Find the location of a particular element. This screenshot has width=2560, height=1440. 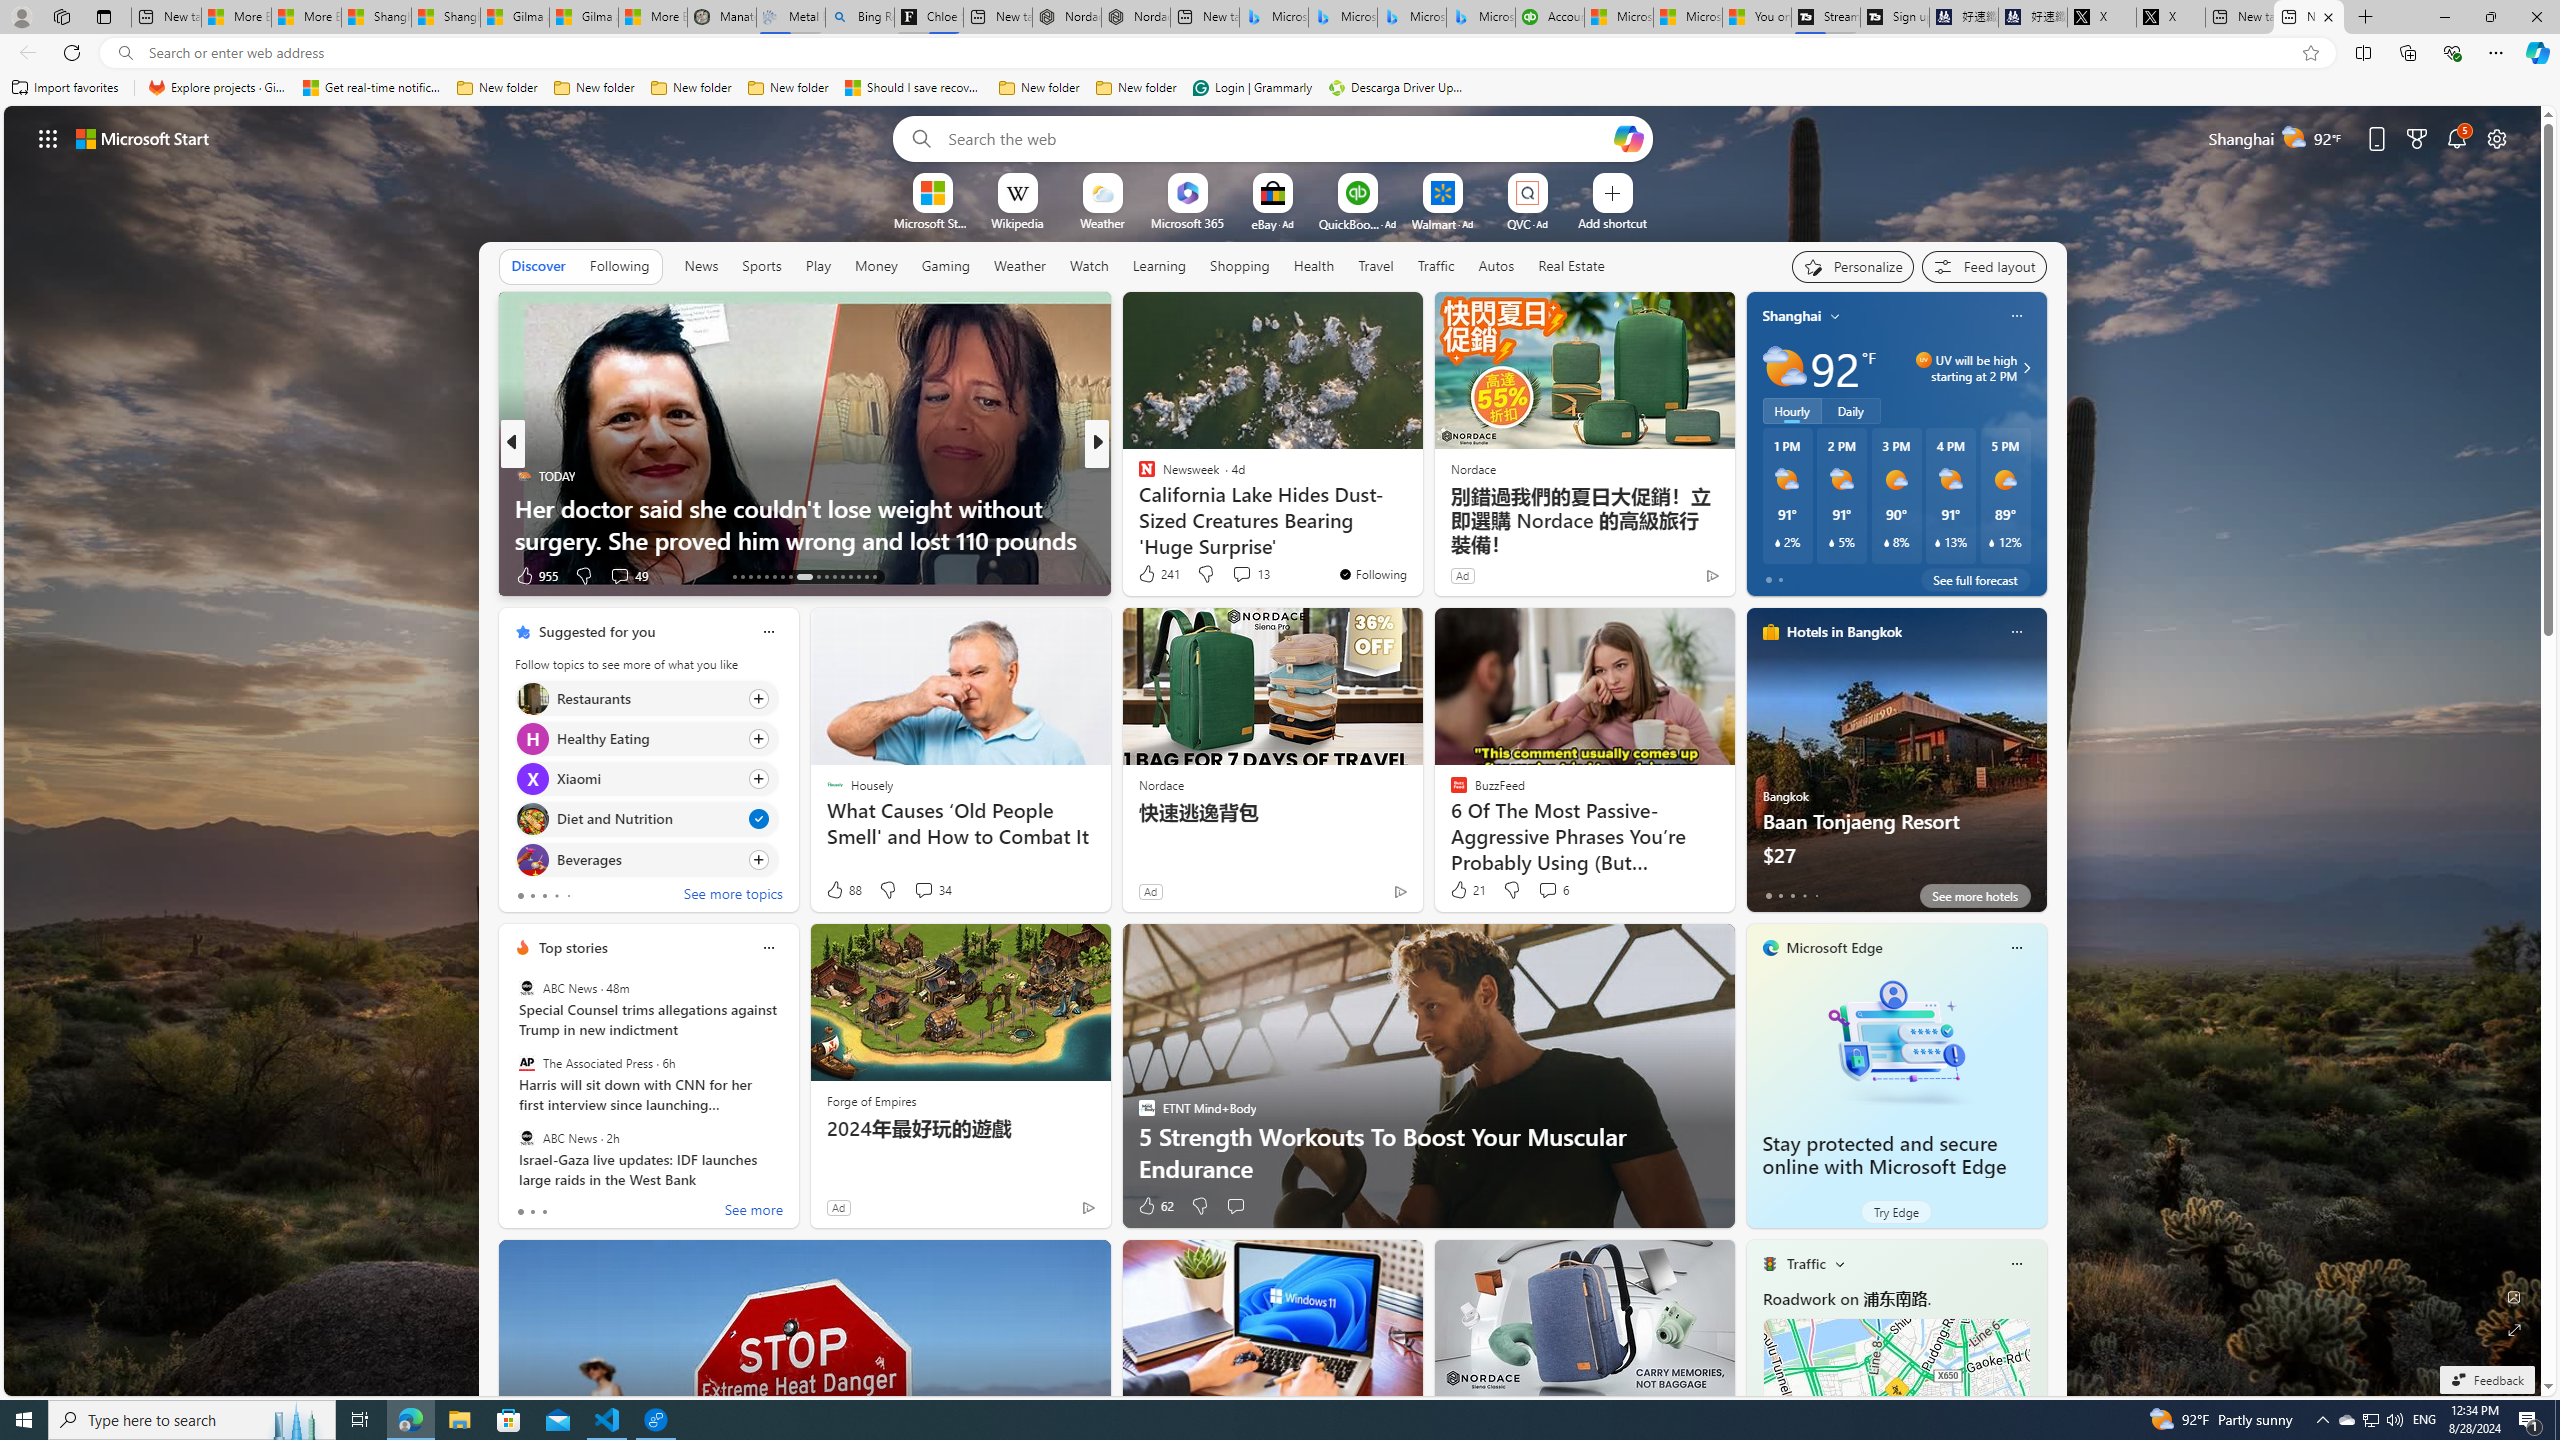

AutomationID: tab-17 is located at coordinates (766, 577).